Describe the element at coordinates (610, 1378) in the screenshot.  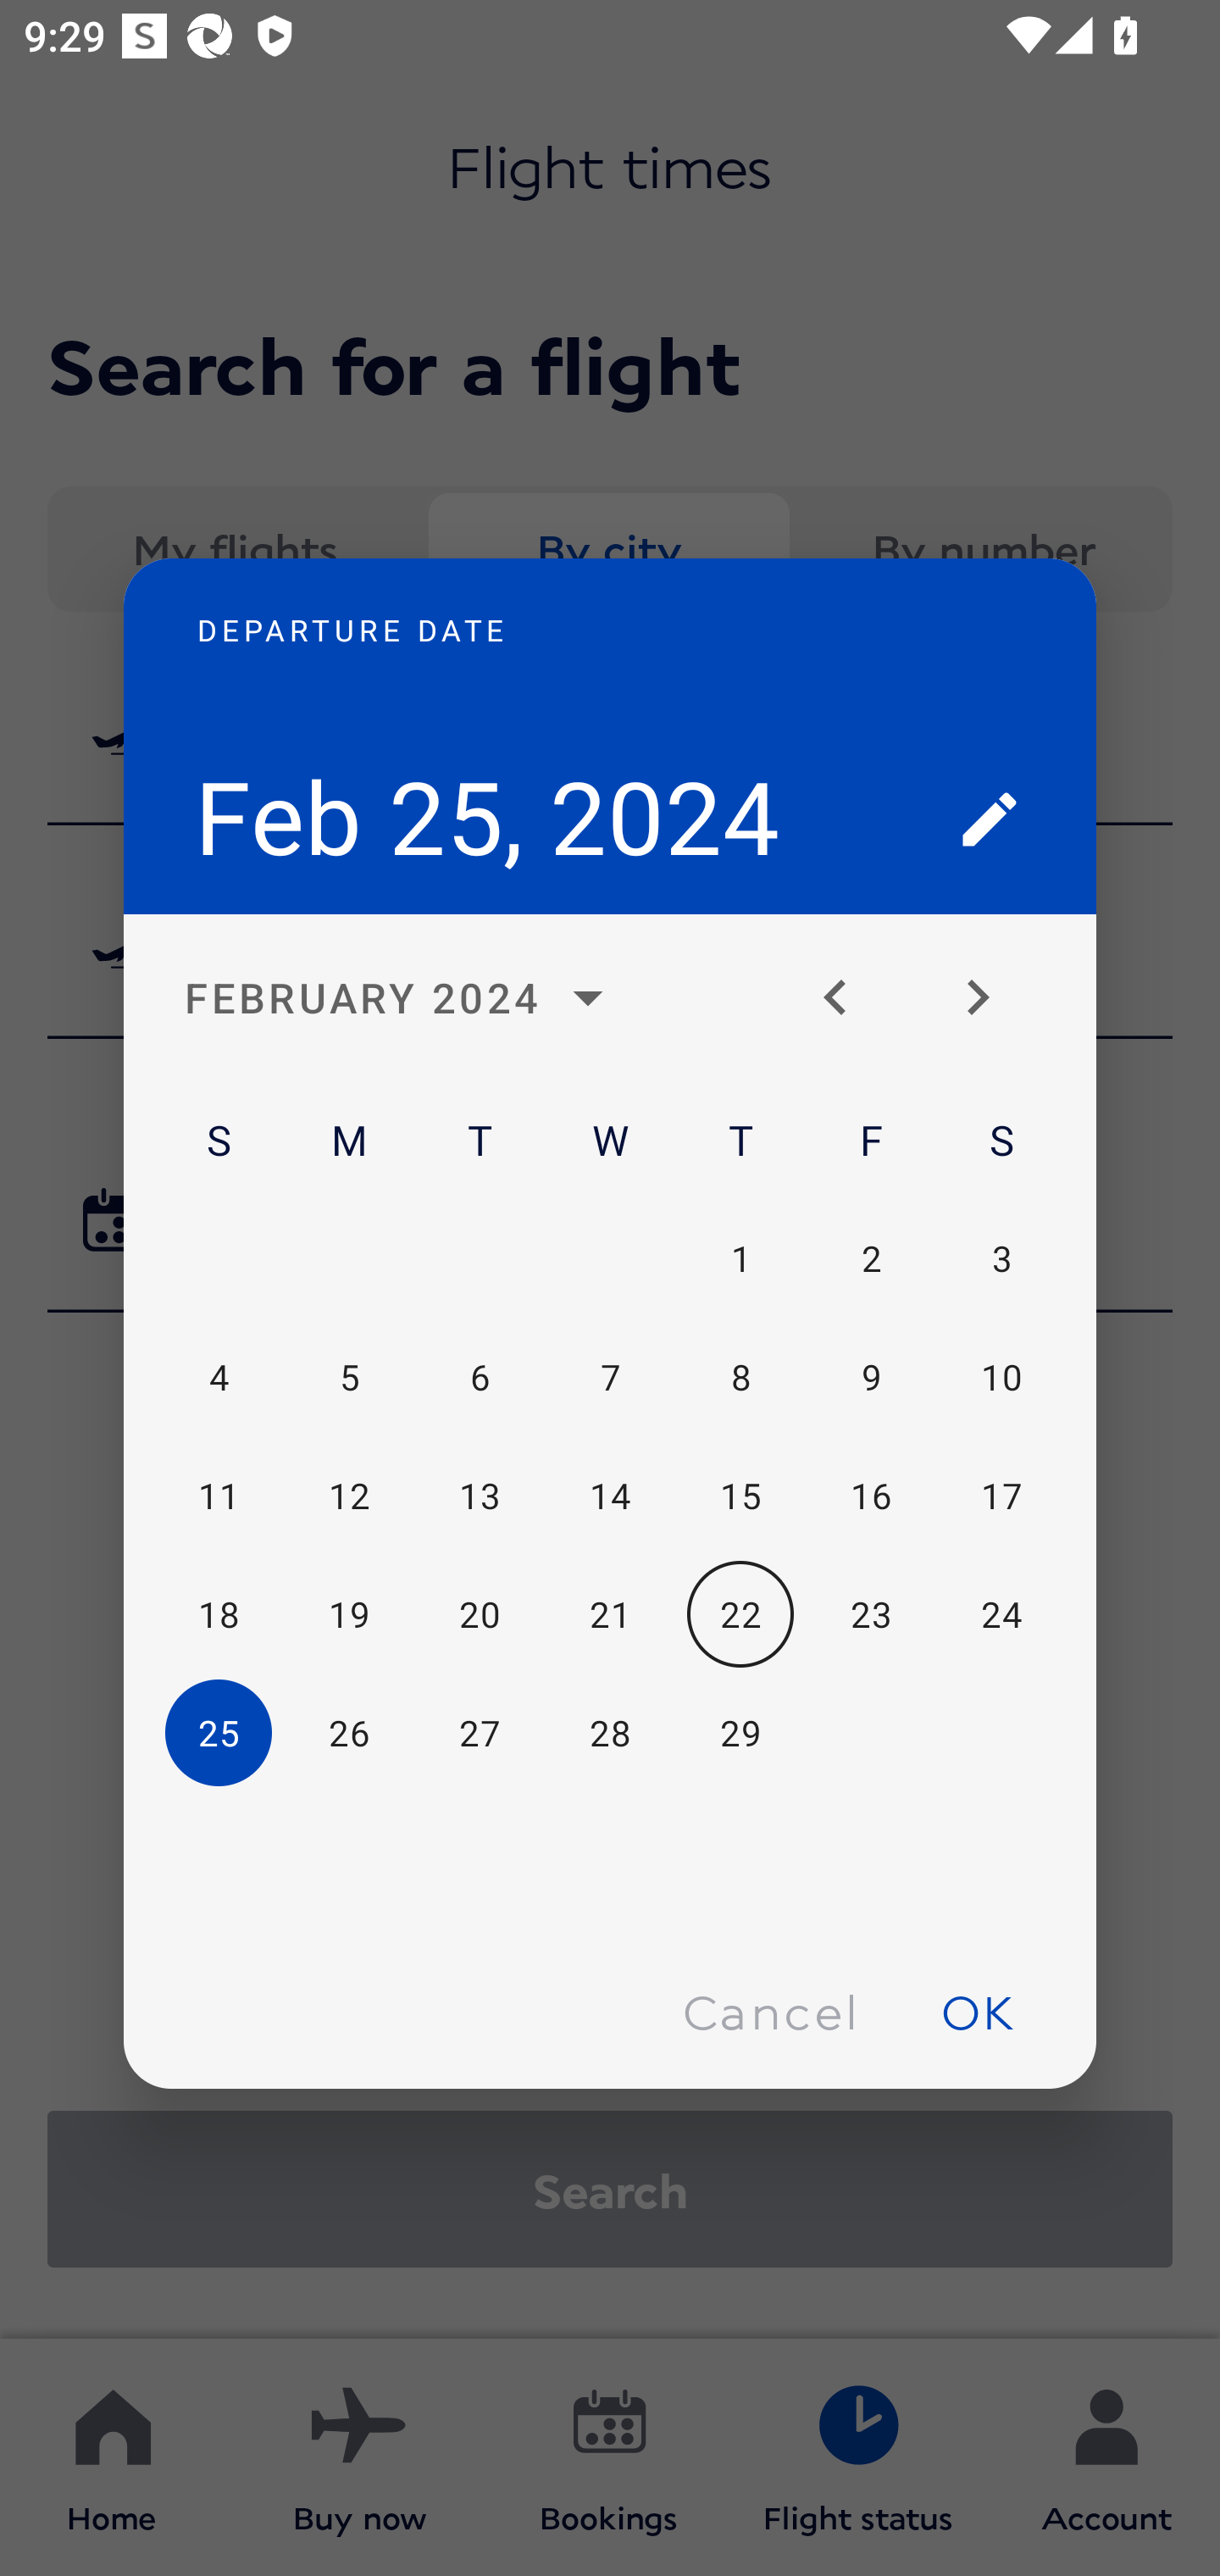
I see `7 Wed, Feb 7` at that location.